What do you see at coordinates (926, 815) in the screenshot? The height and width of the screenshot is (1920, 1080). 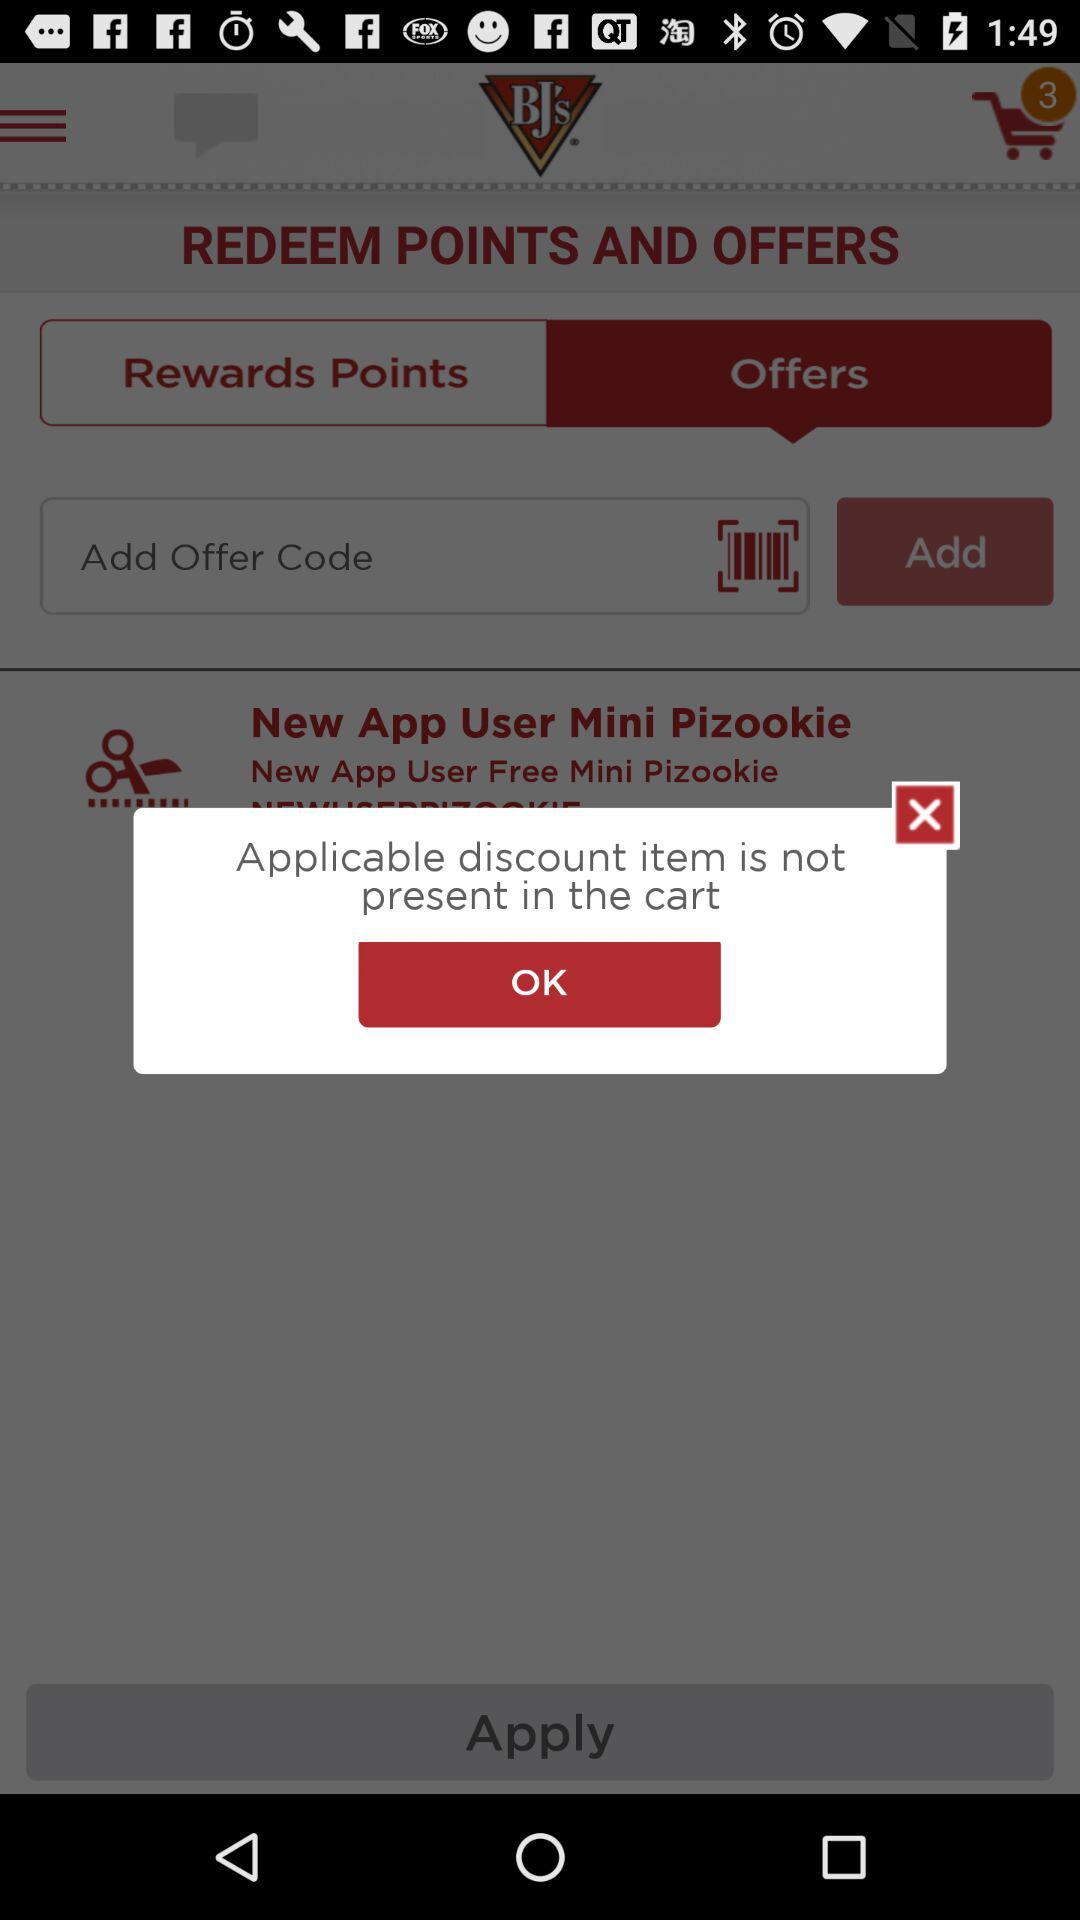 I see `close window` at bounding box center [926, 815].